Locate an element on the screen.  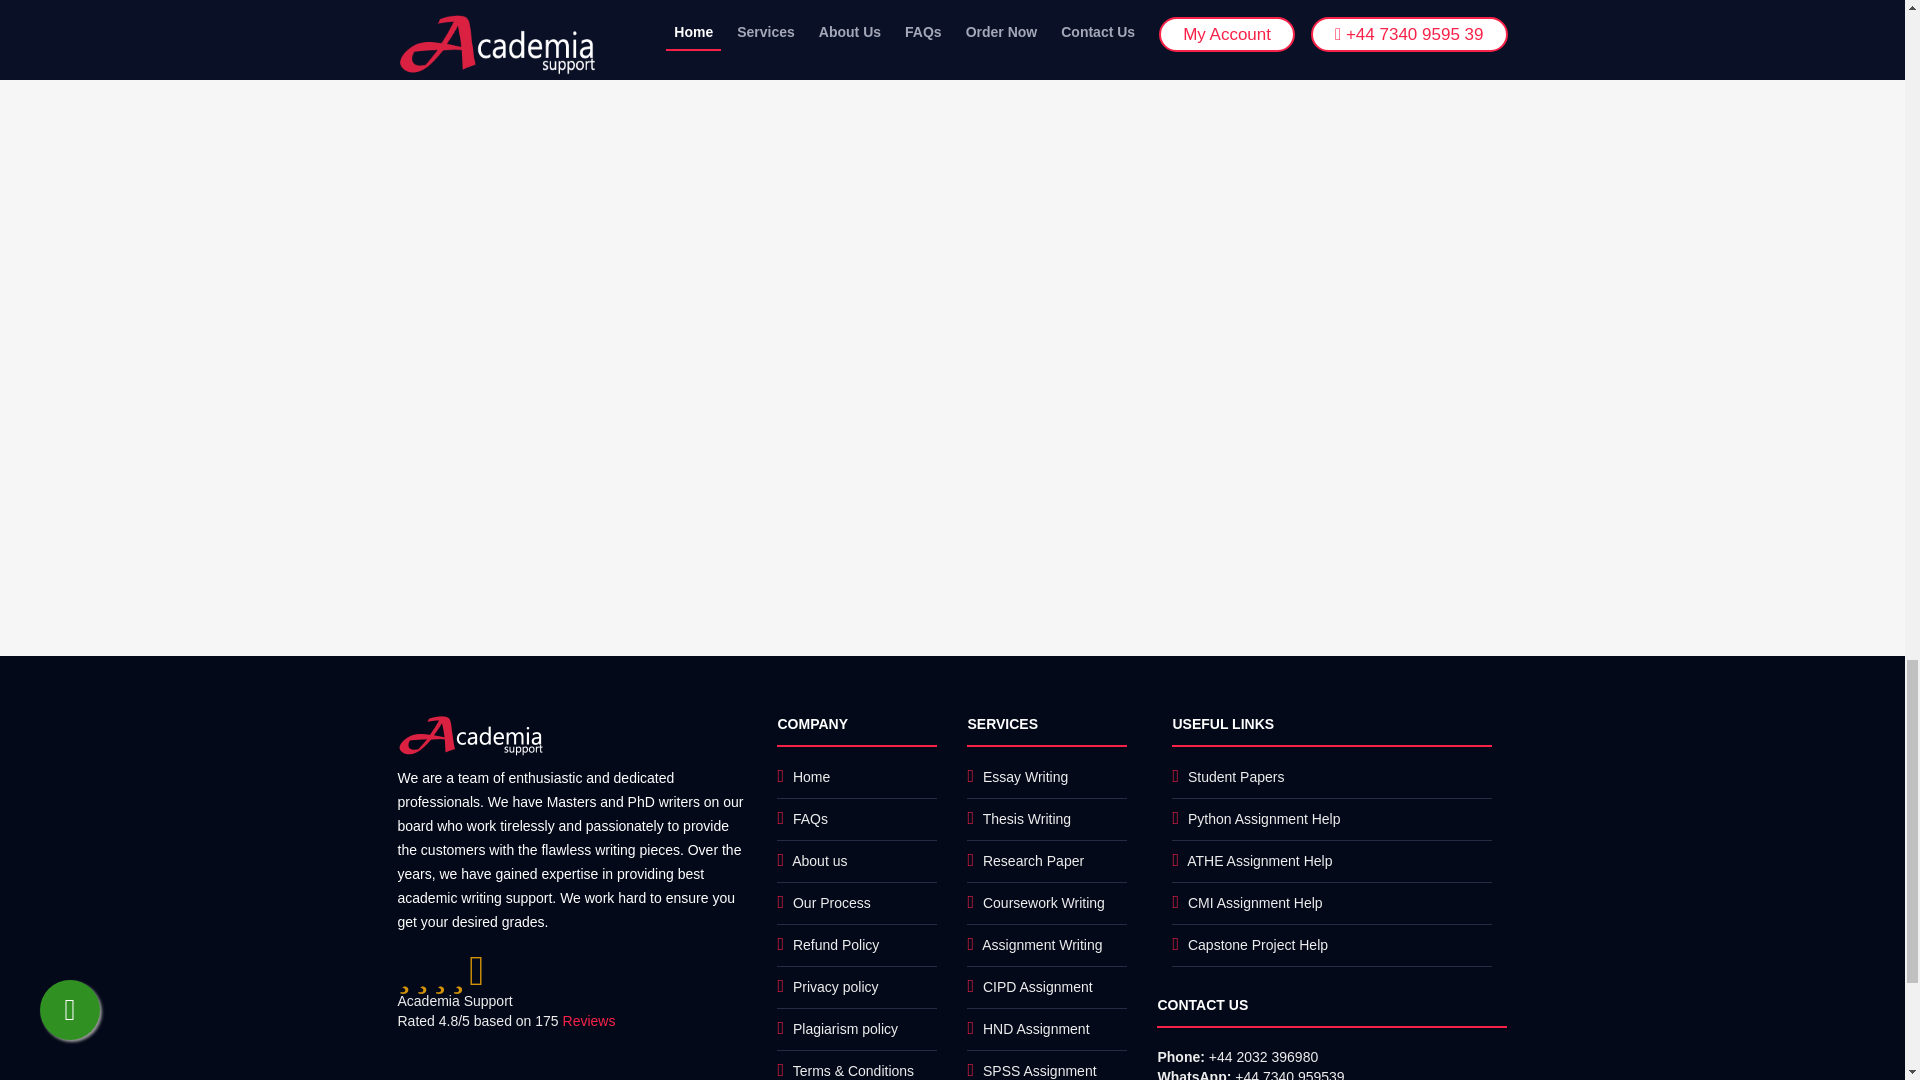
About us is located at coordinates (818, 861).